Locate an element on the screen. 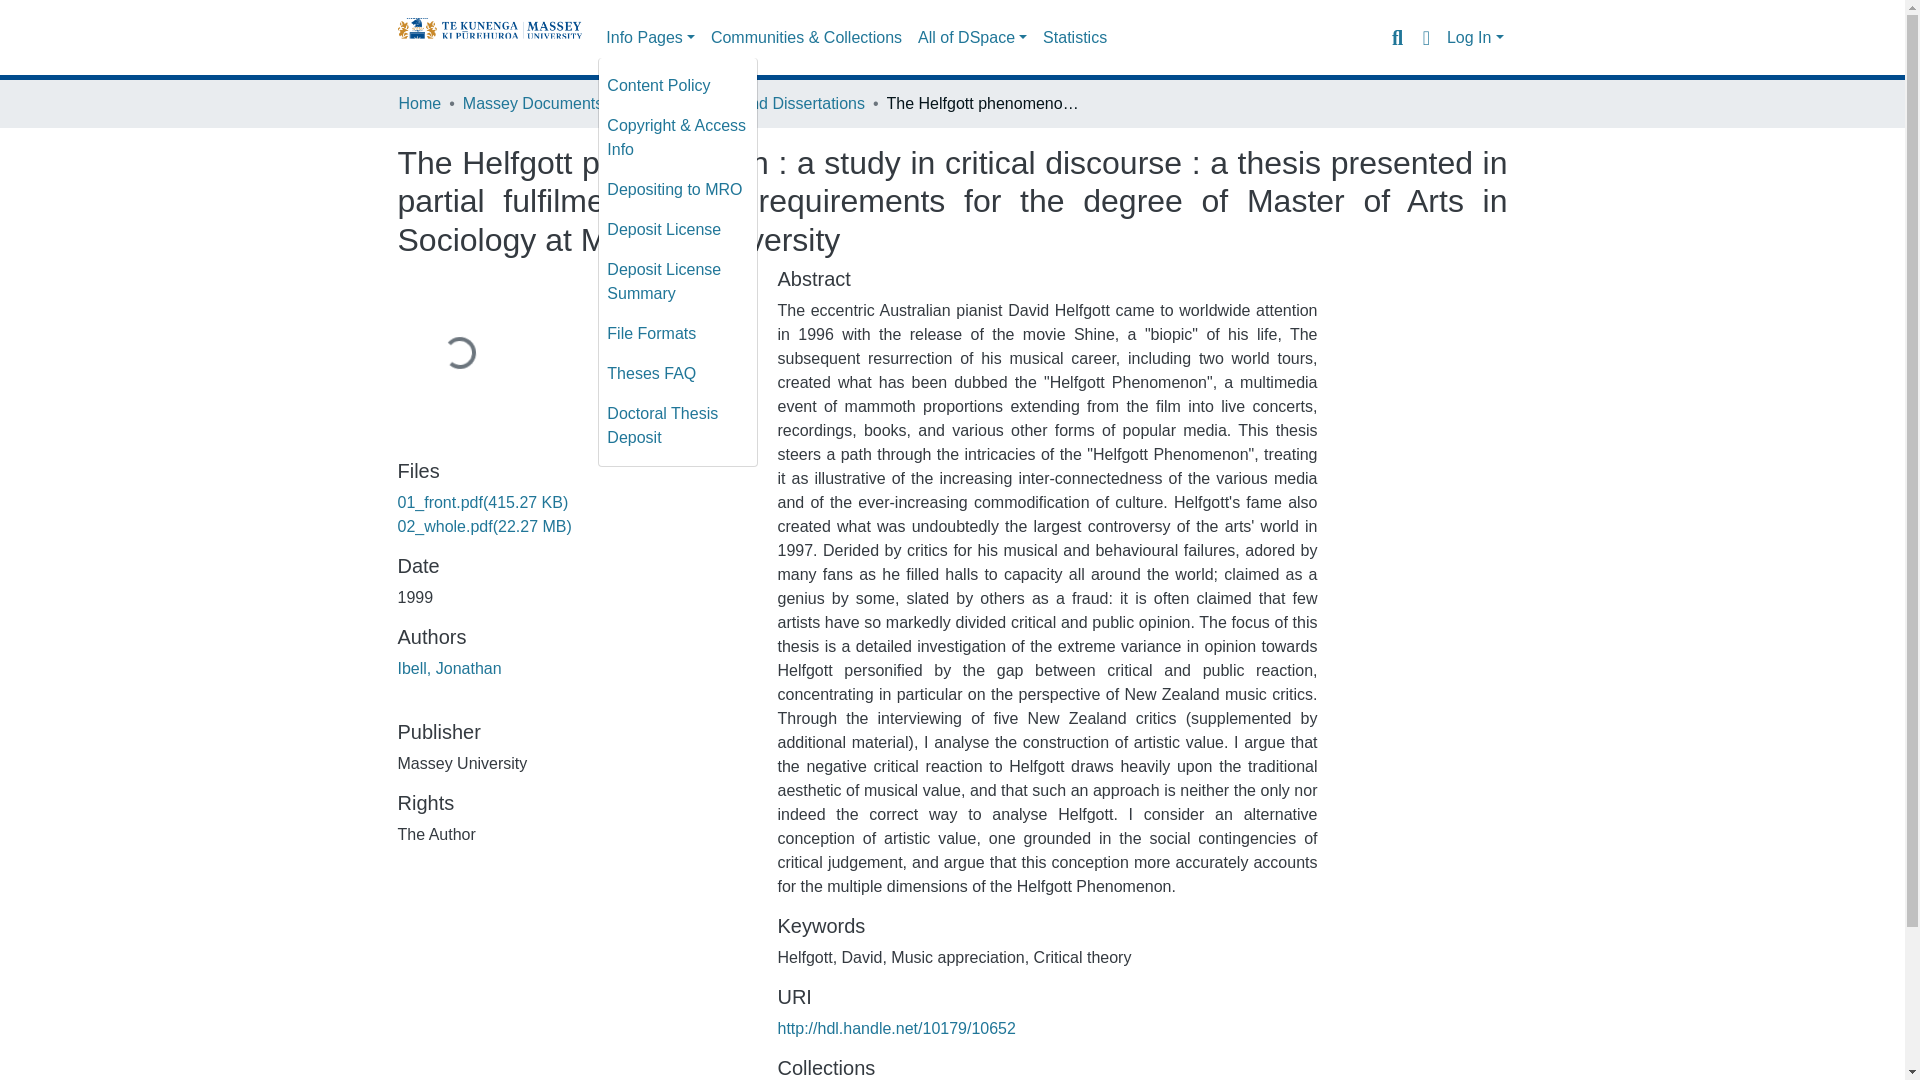 The image size is (1920, 1080). Statistics is located at coordinates (1074, 38).